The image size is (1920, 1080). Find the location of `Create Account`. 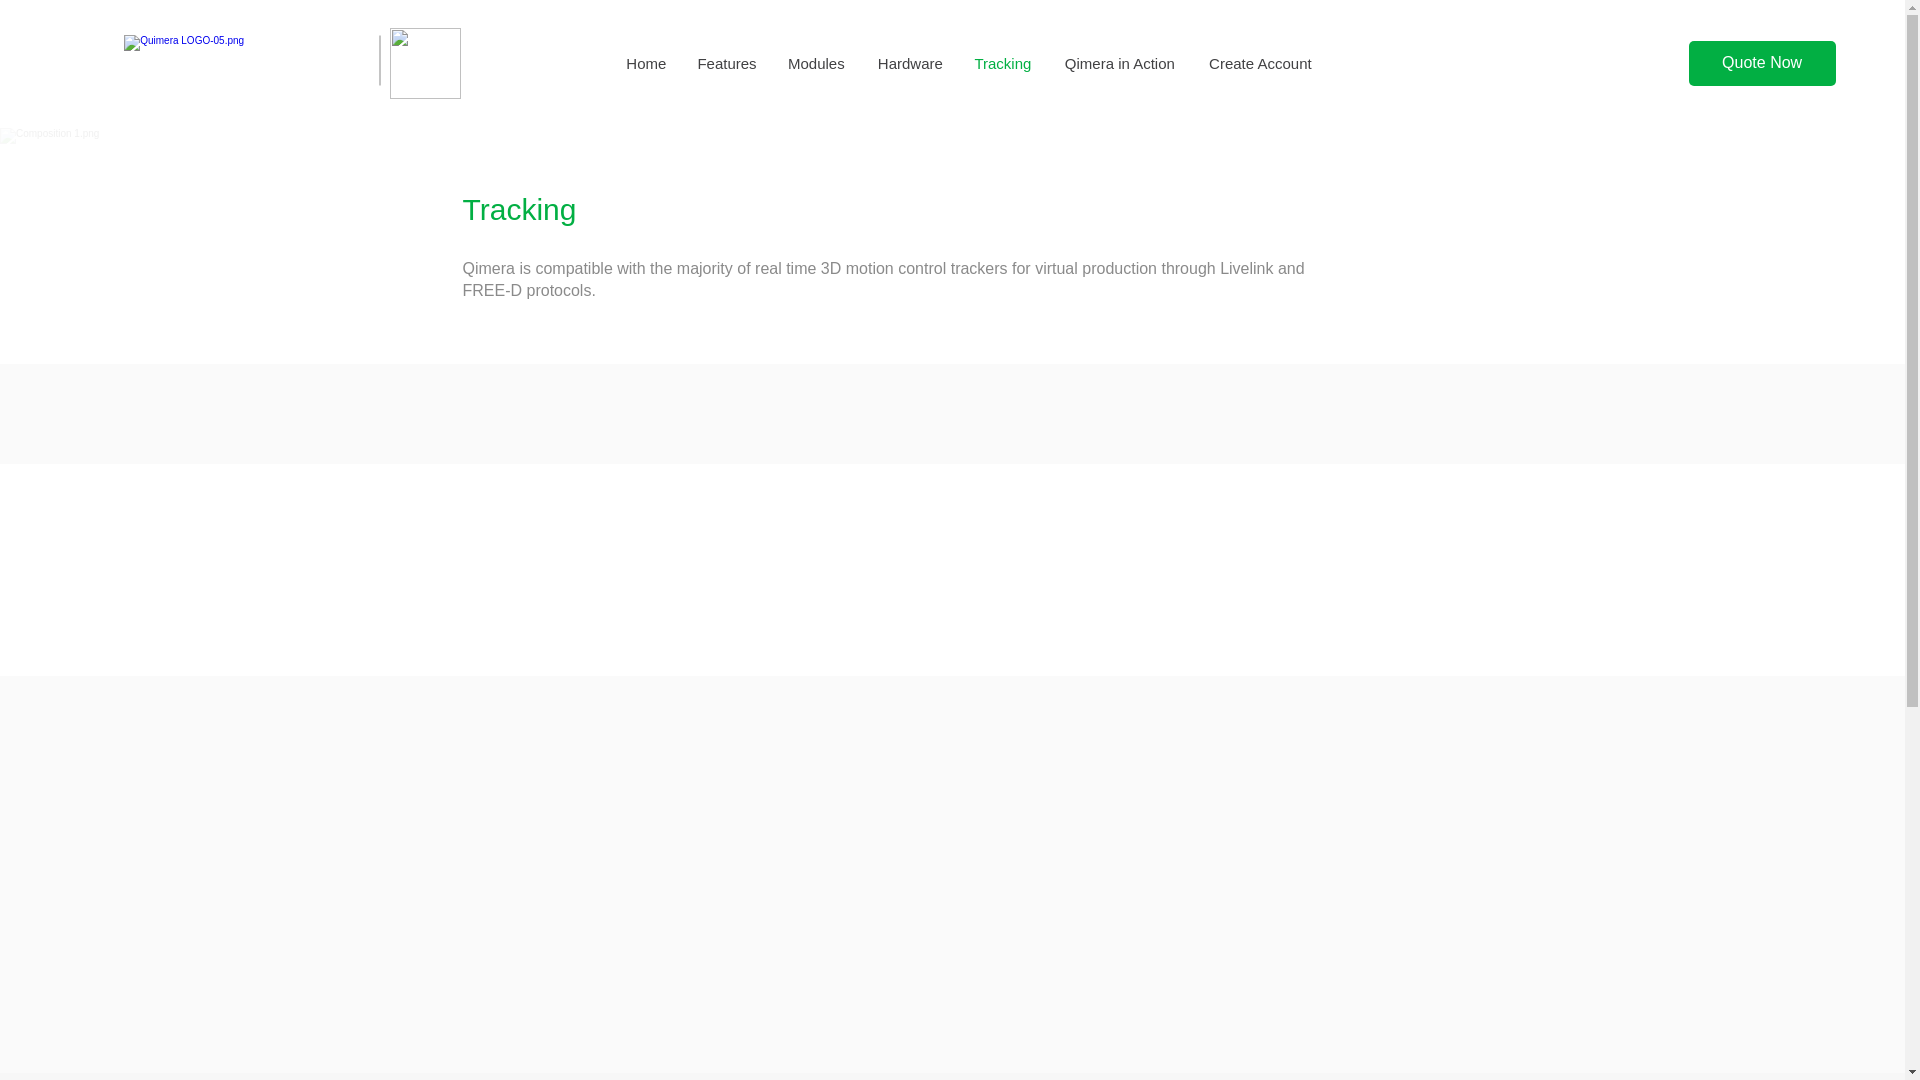

Create Account is located at coordinates (1259, 63).